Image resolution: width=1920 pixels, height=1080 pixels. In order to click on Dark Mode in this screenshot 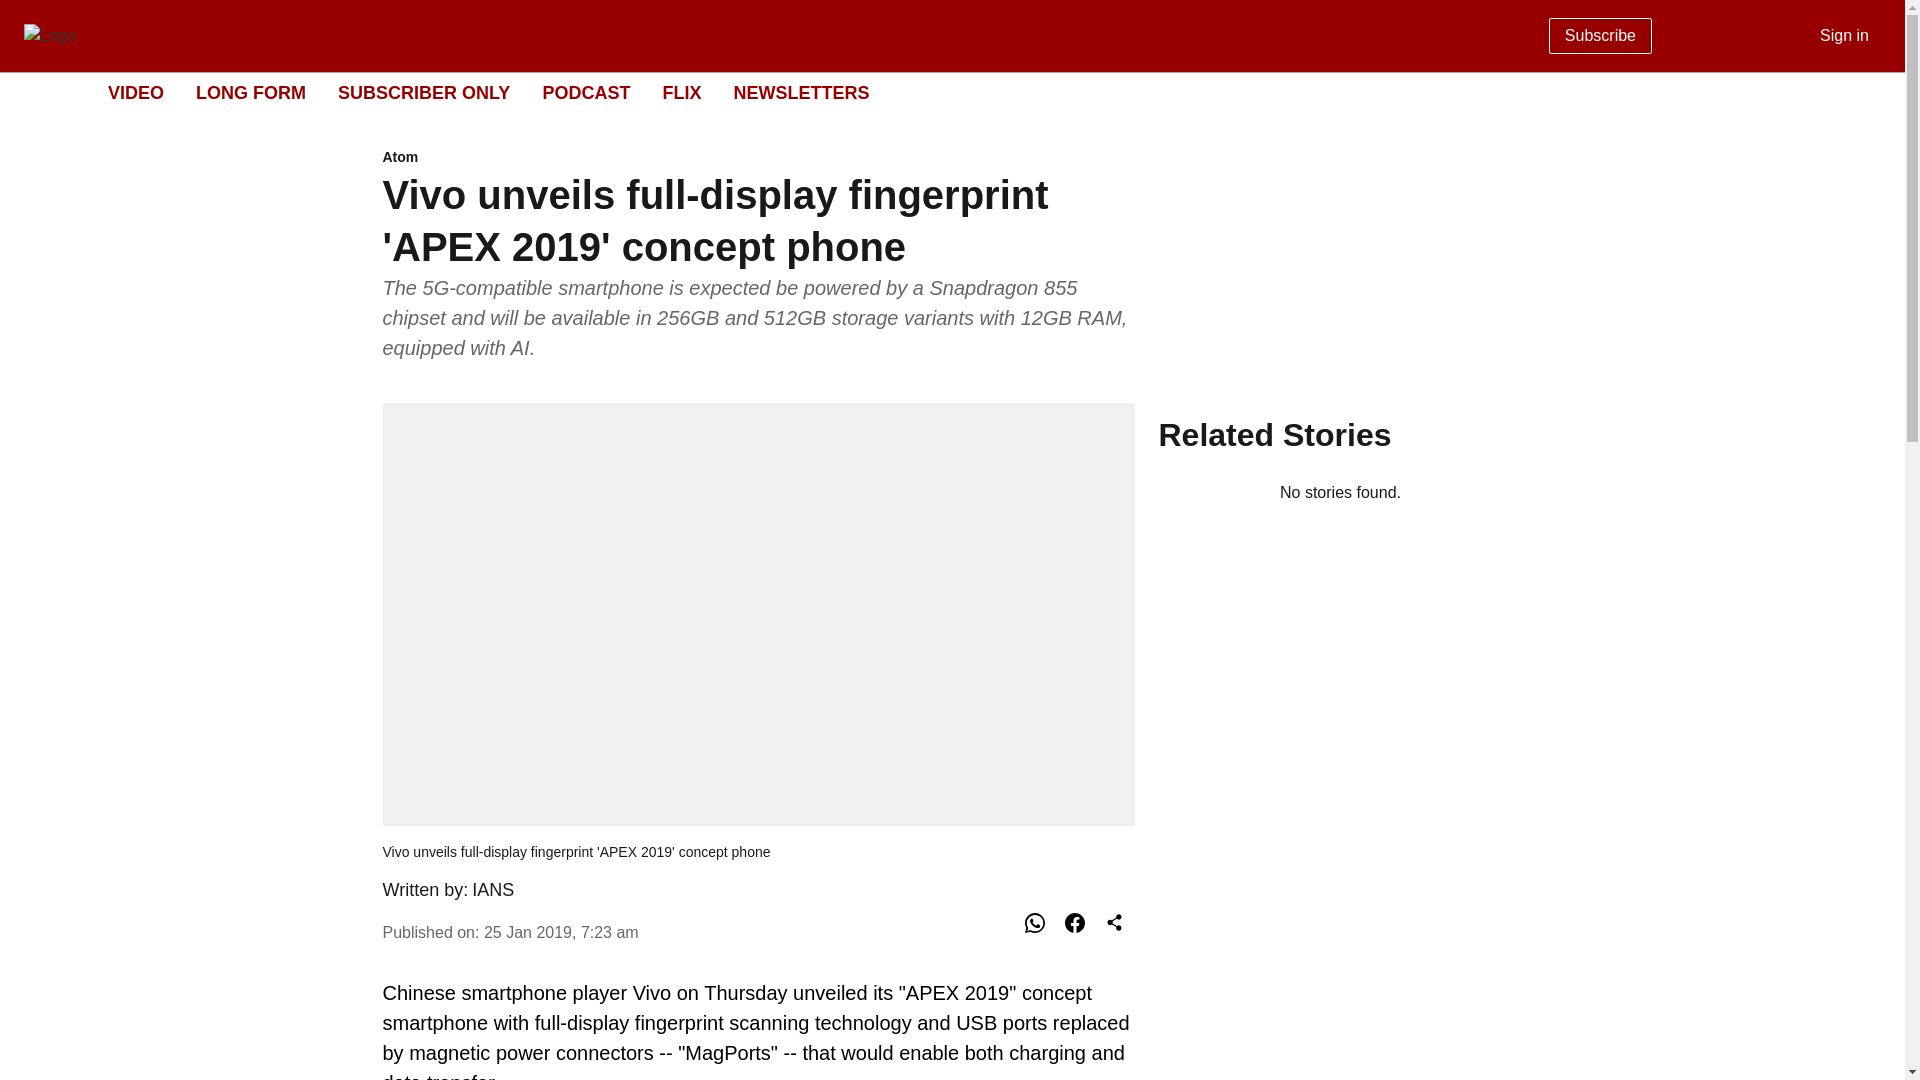, I will do `click(936, 94)`.